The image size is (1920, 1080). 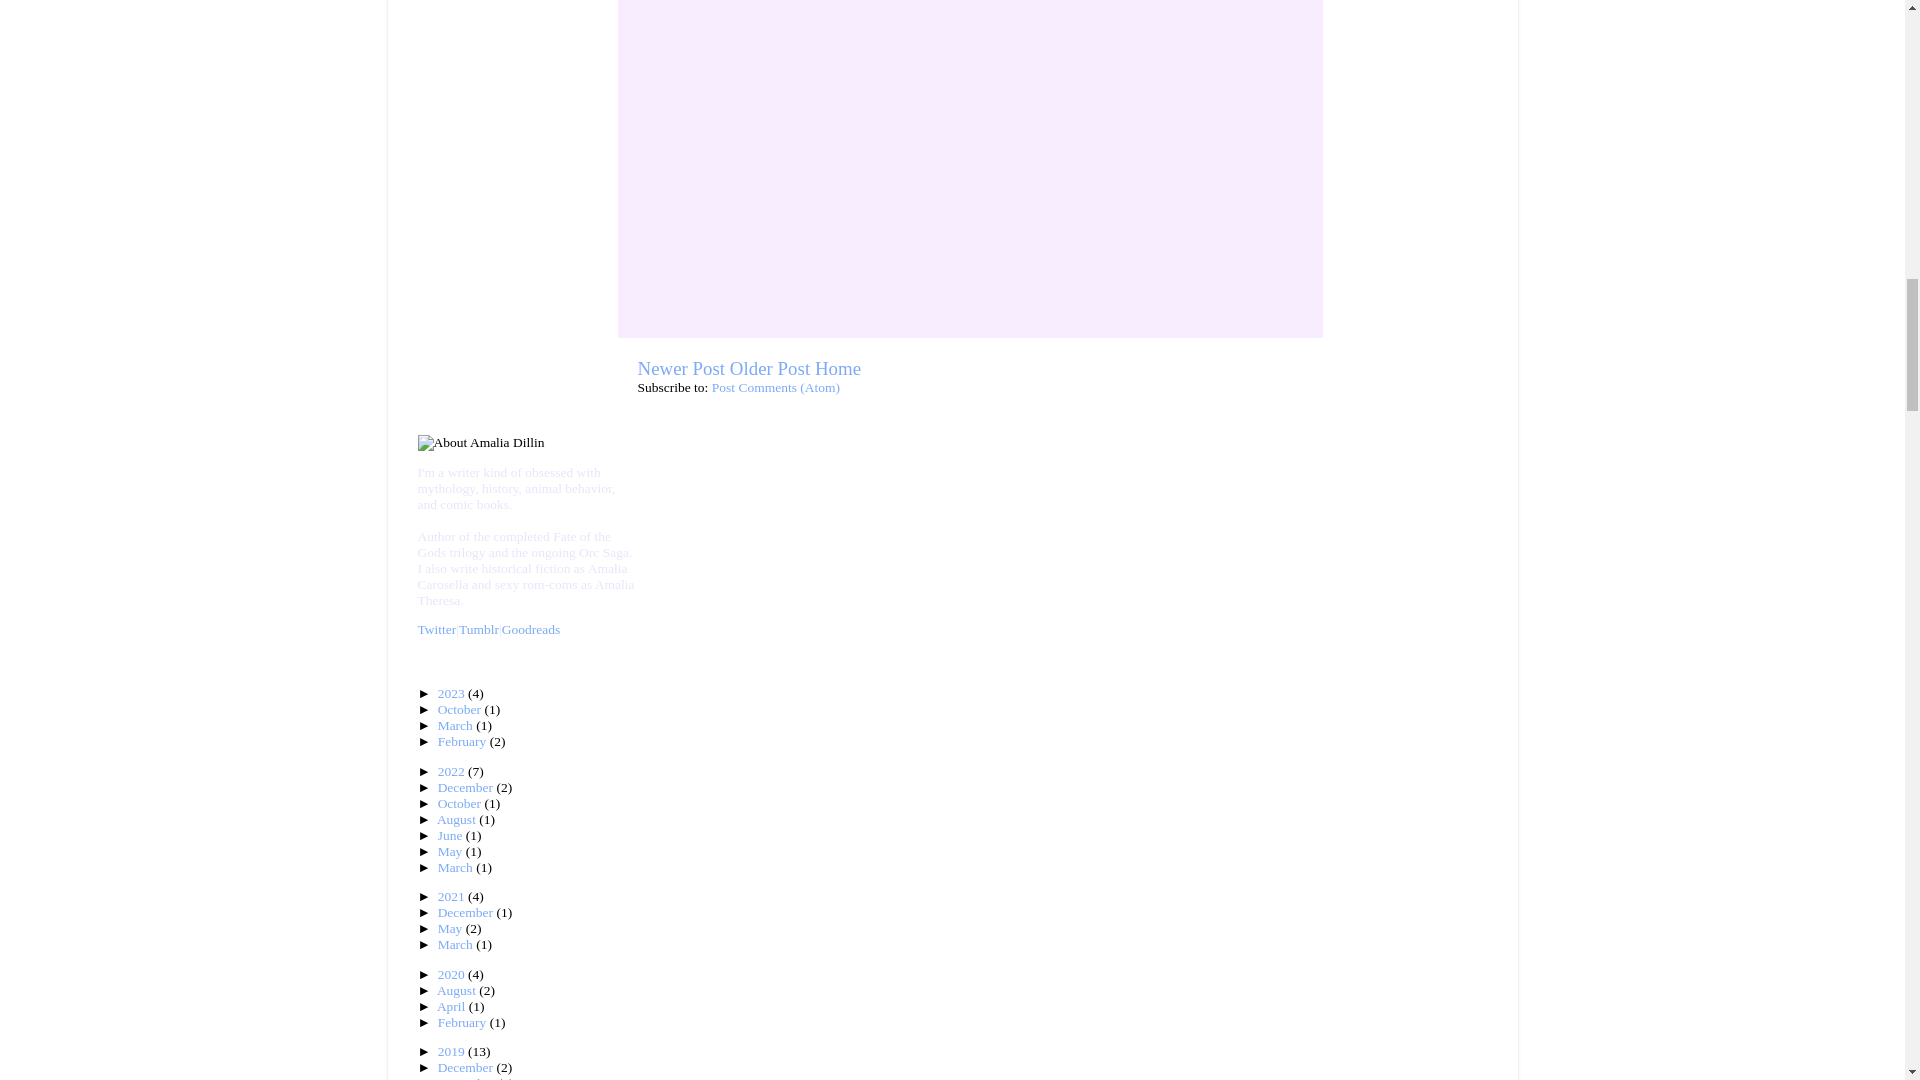 I want to click on Home, so click(x=837, y=368).